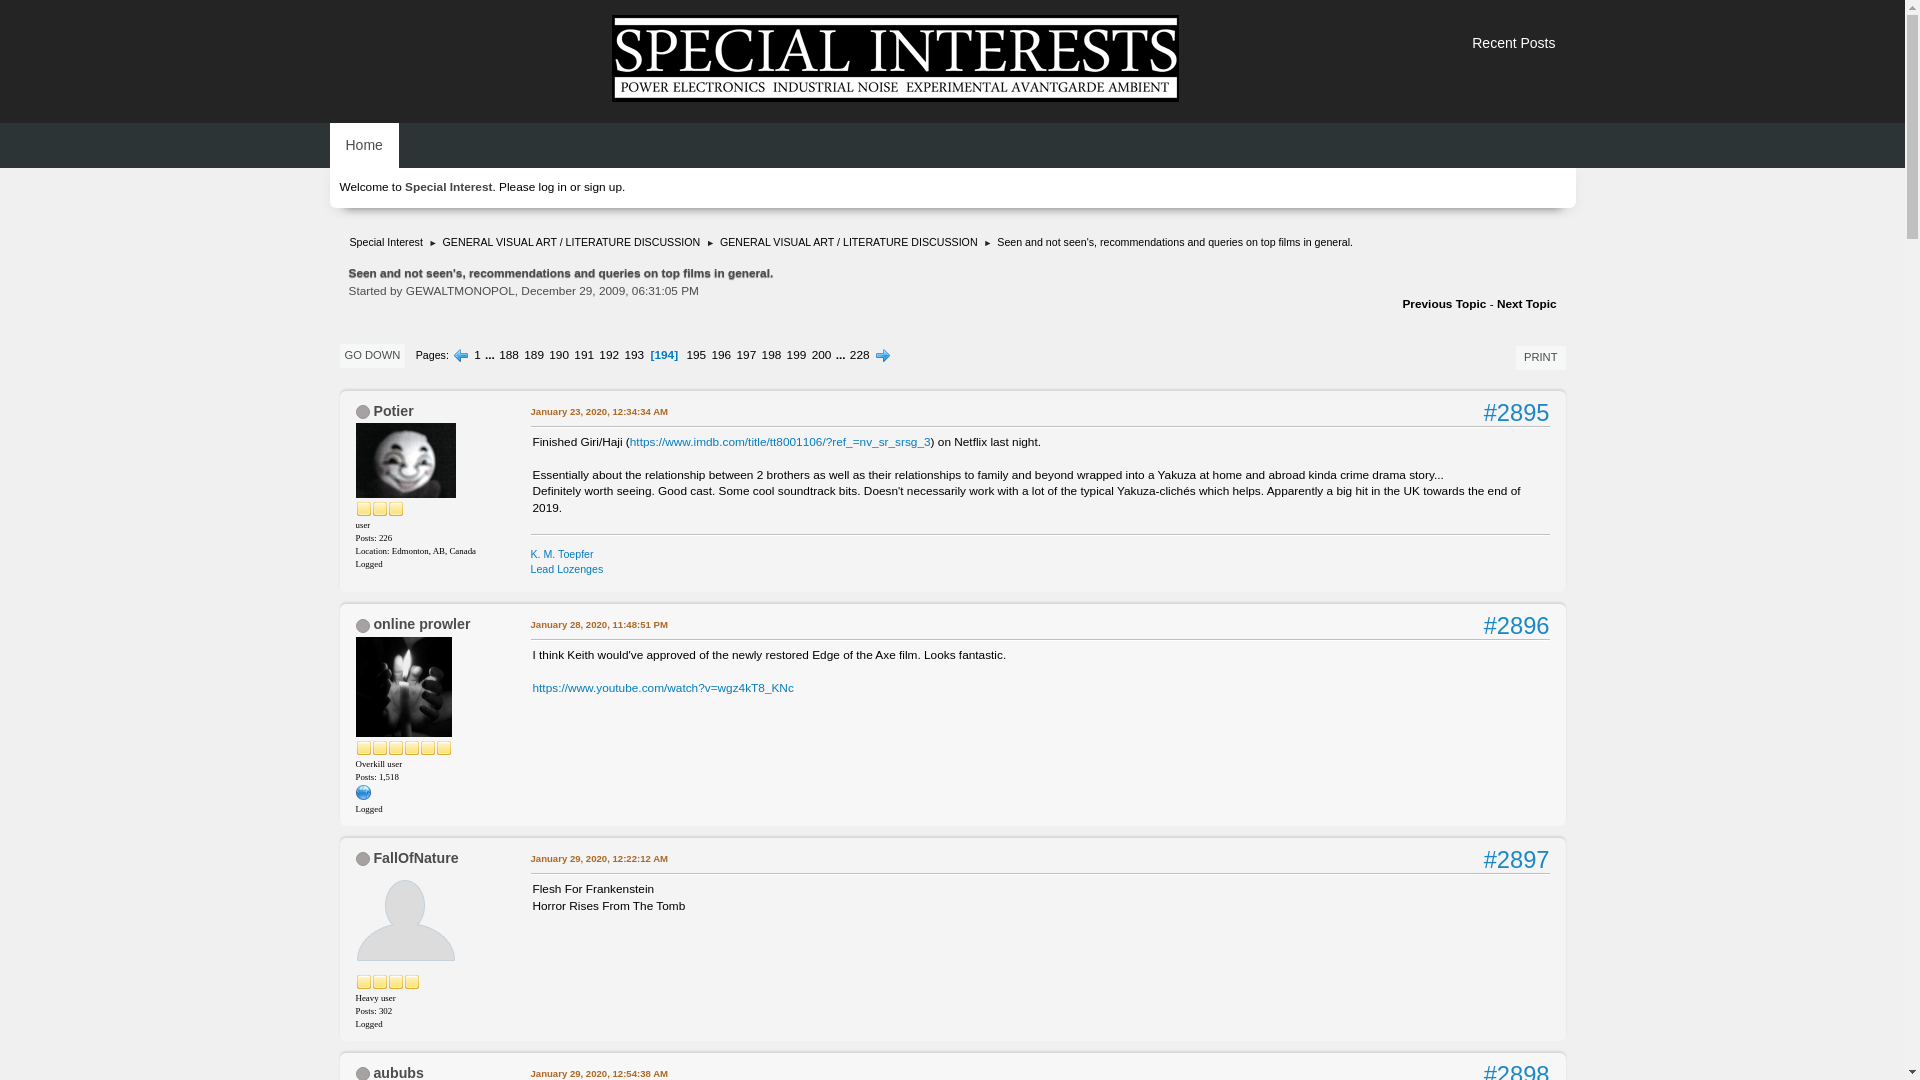  I want to click on 197, so click(746, 354).